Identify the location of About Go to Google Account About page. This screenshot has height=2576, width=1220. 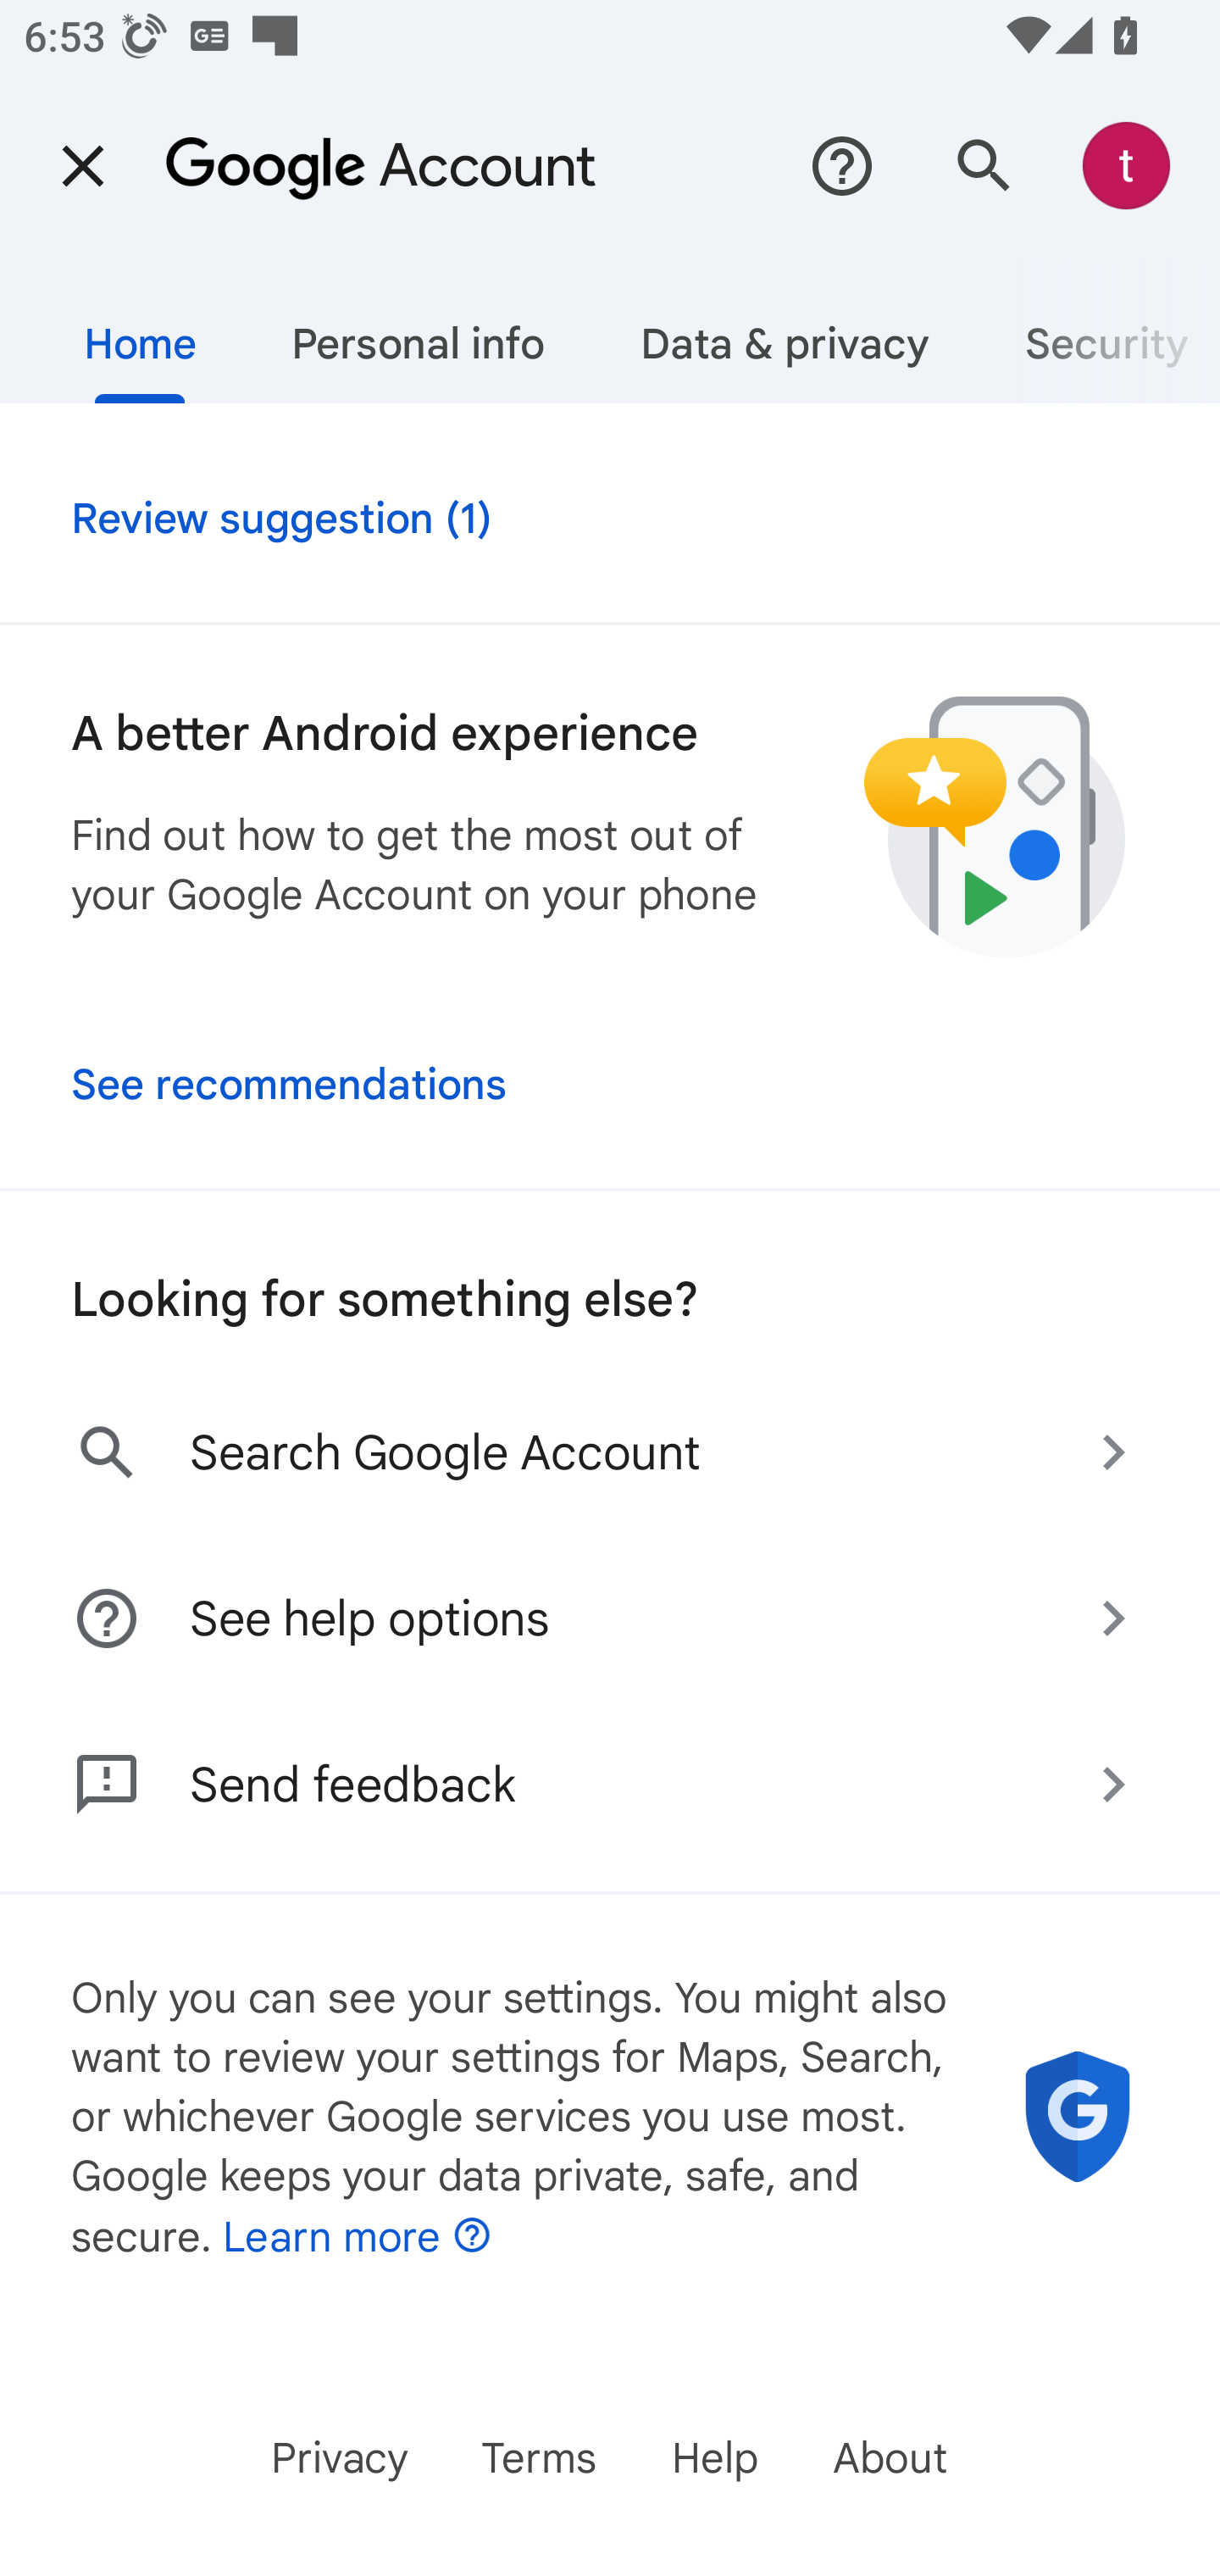
(890, 2457).